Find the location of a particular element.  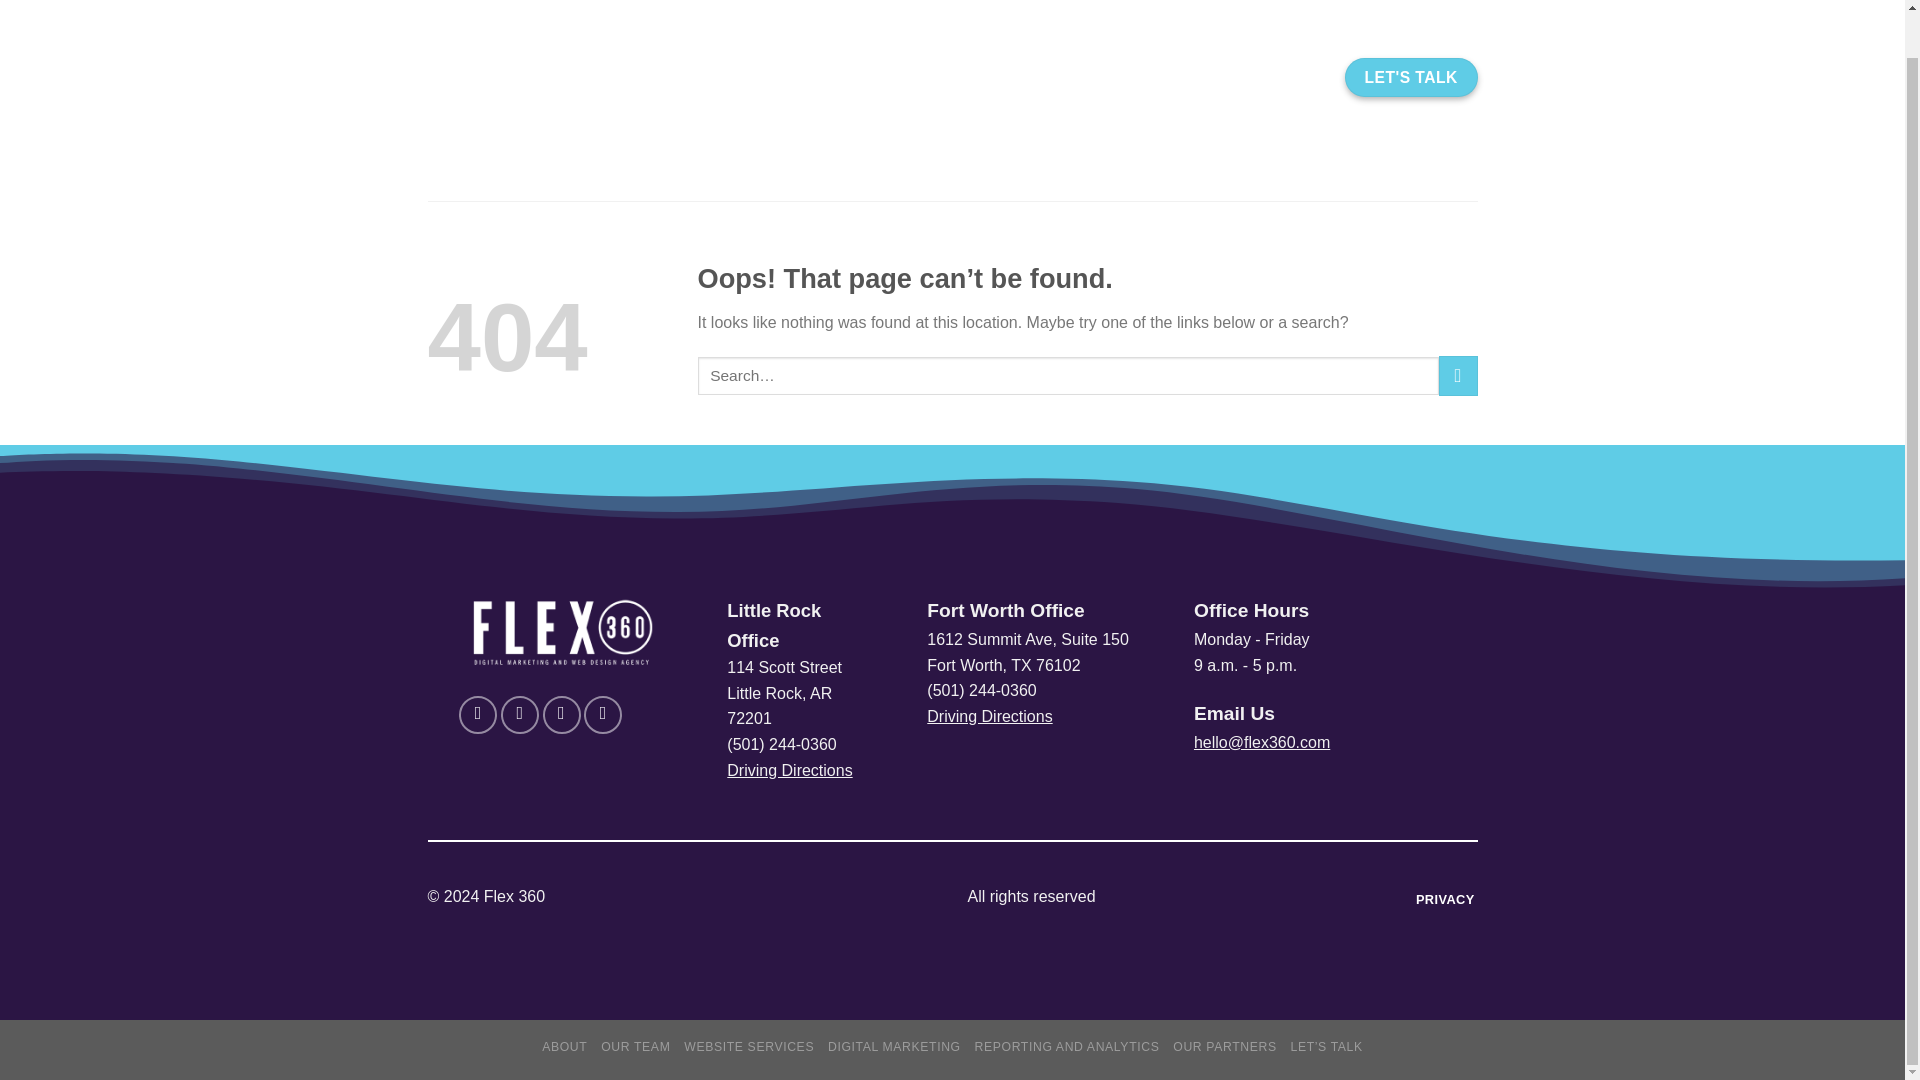

Follow on LinkedIn is located at coordinates (602, 714).